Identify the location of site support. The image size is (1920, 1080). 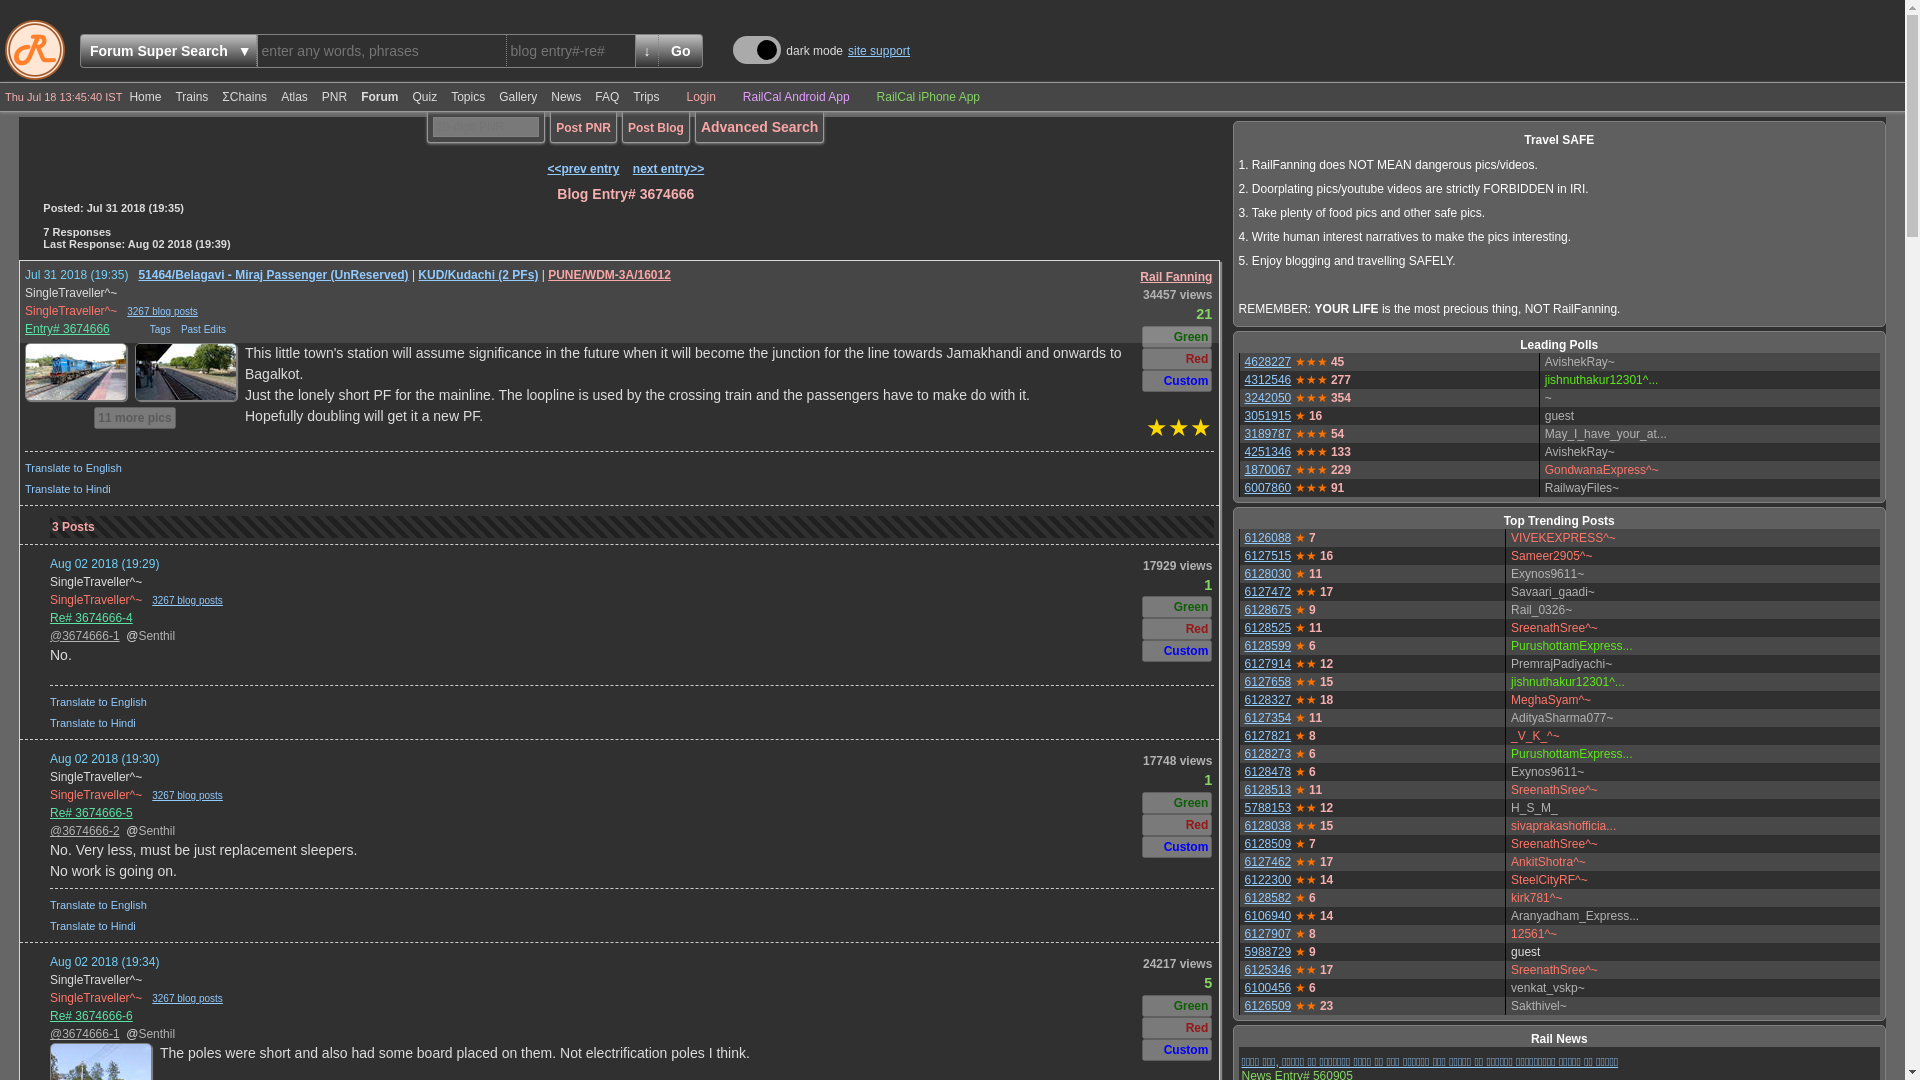
(879, 51).